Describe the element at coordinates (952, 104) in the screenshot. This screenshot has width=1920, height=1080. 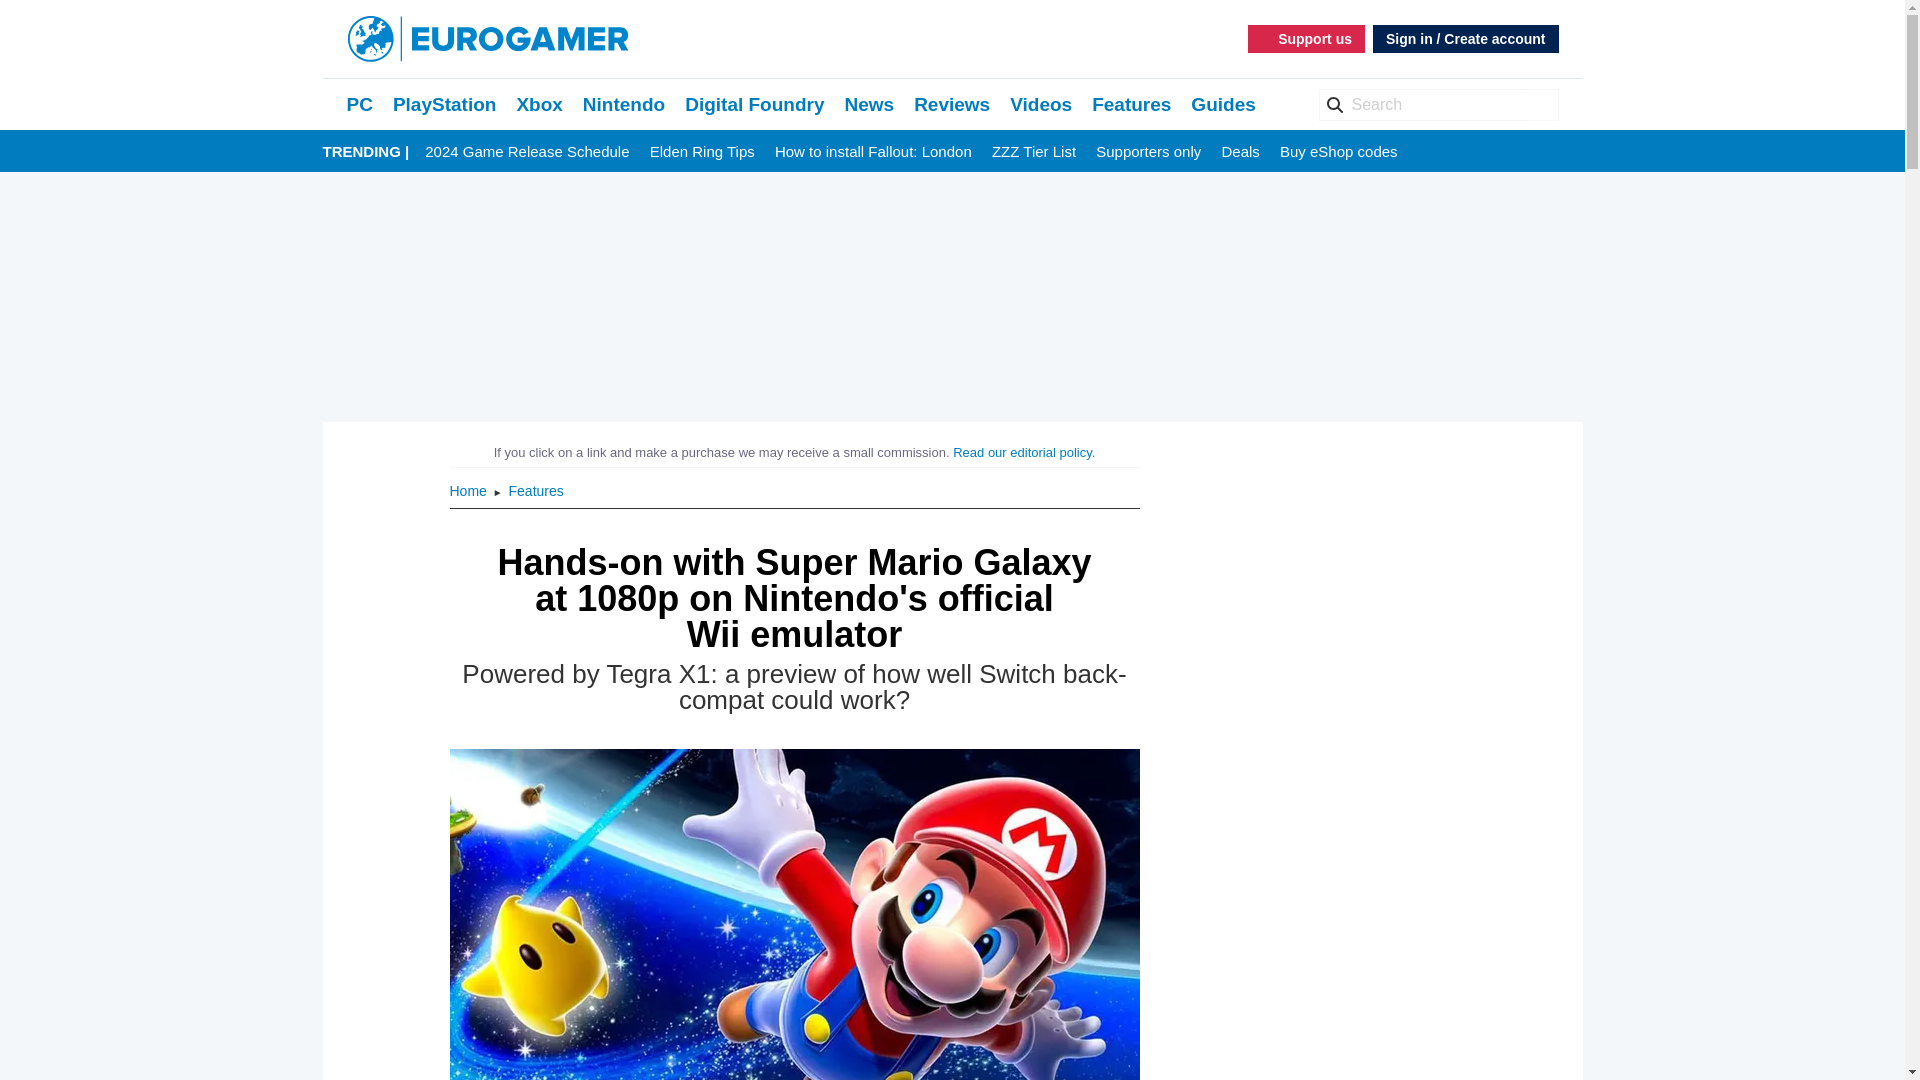
I see `Reviews` at that location.